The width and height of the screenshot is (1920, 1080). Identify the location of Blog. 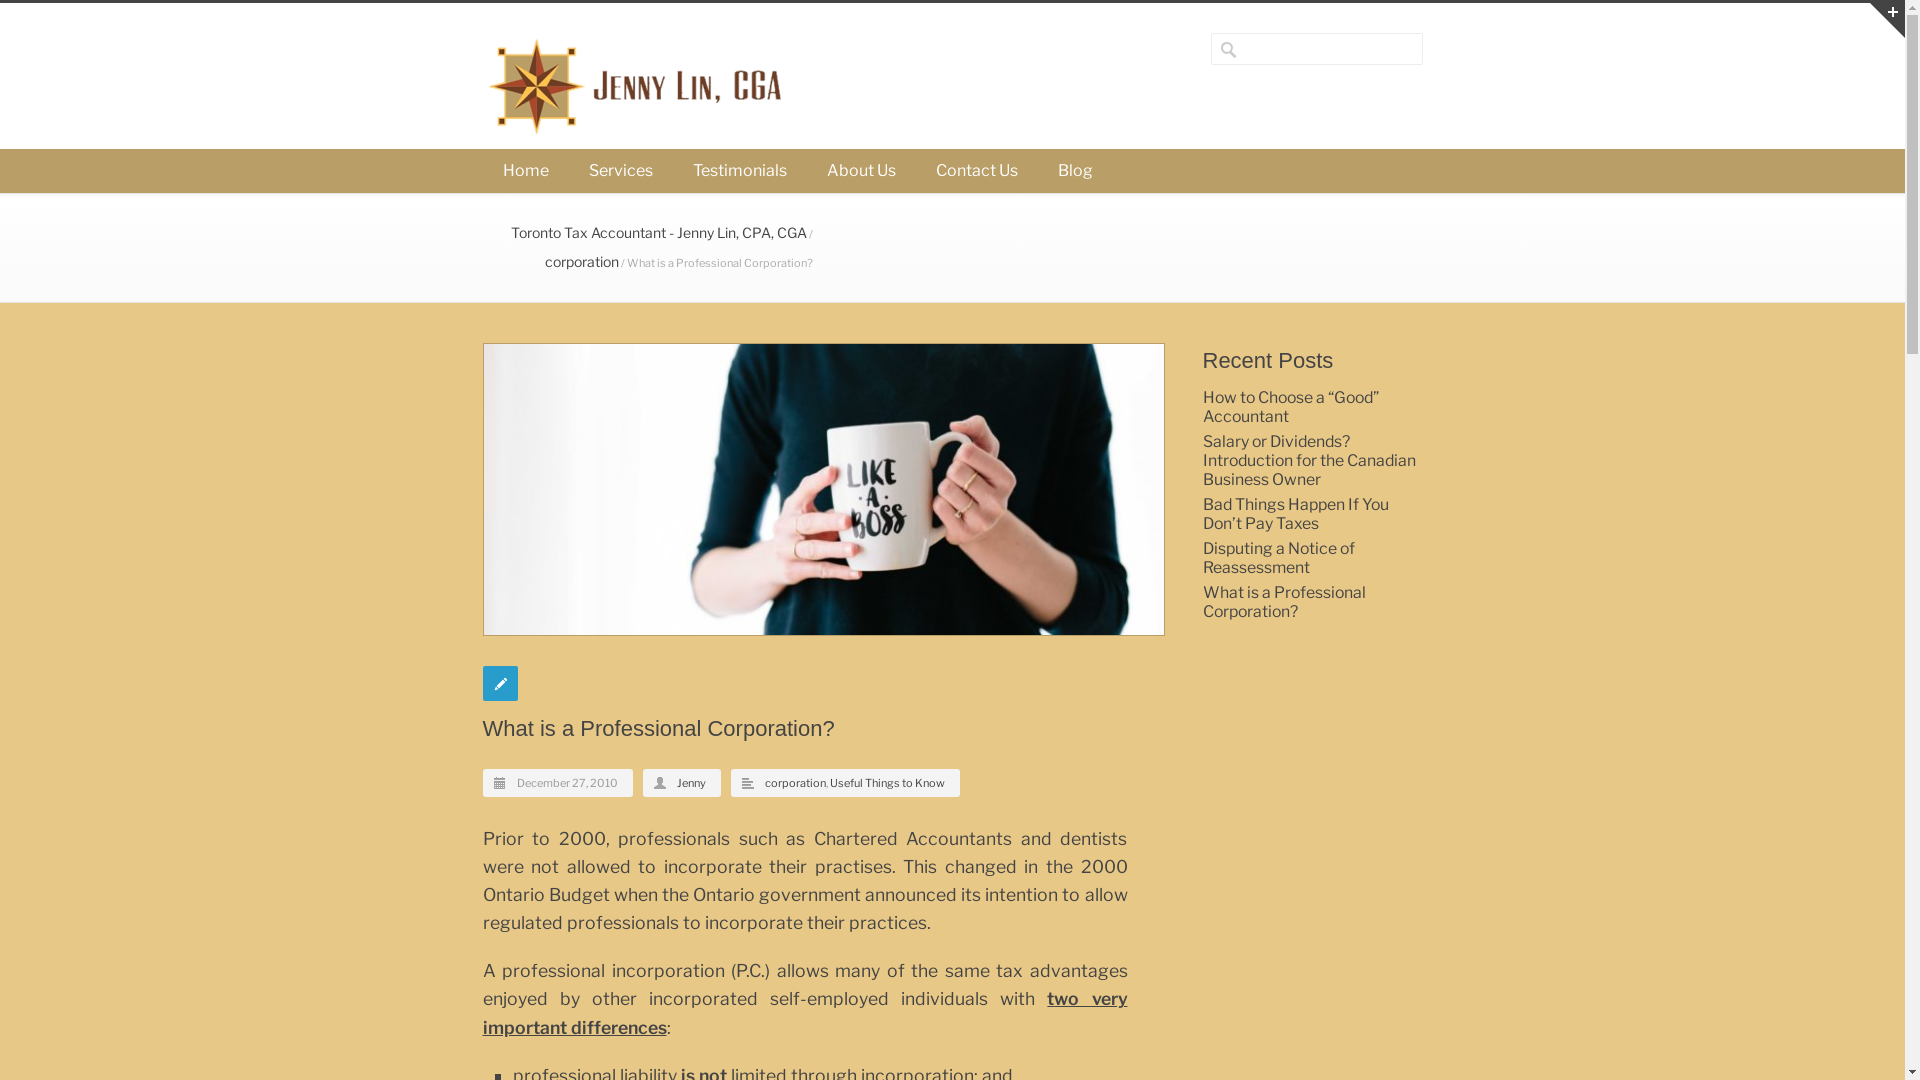
(1076, 171).